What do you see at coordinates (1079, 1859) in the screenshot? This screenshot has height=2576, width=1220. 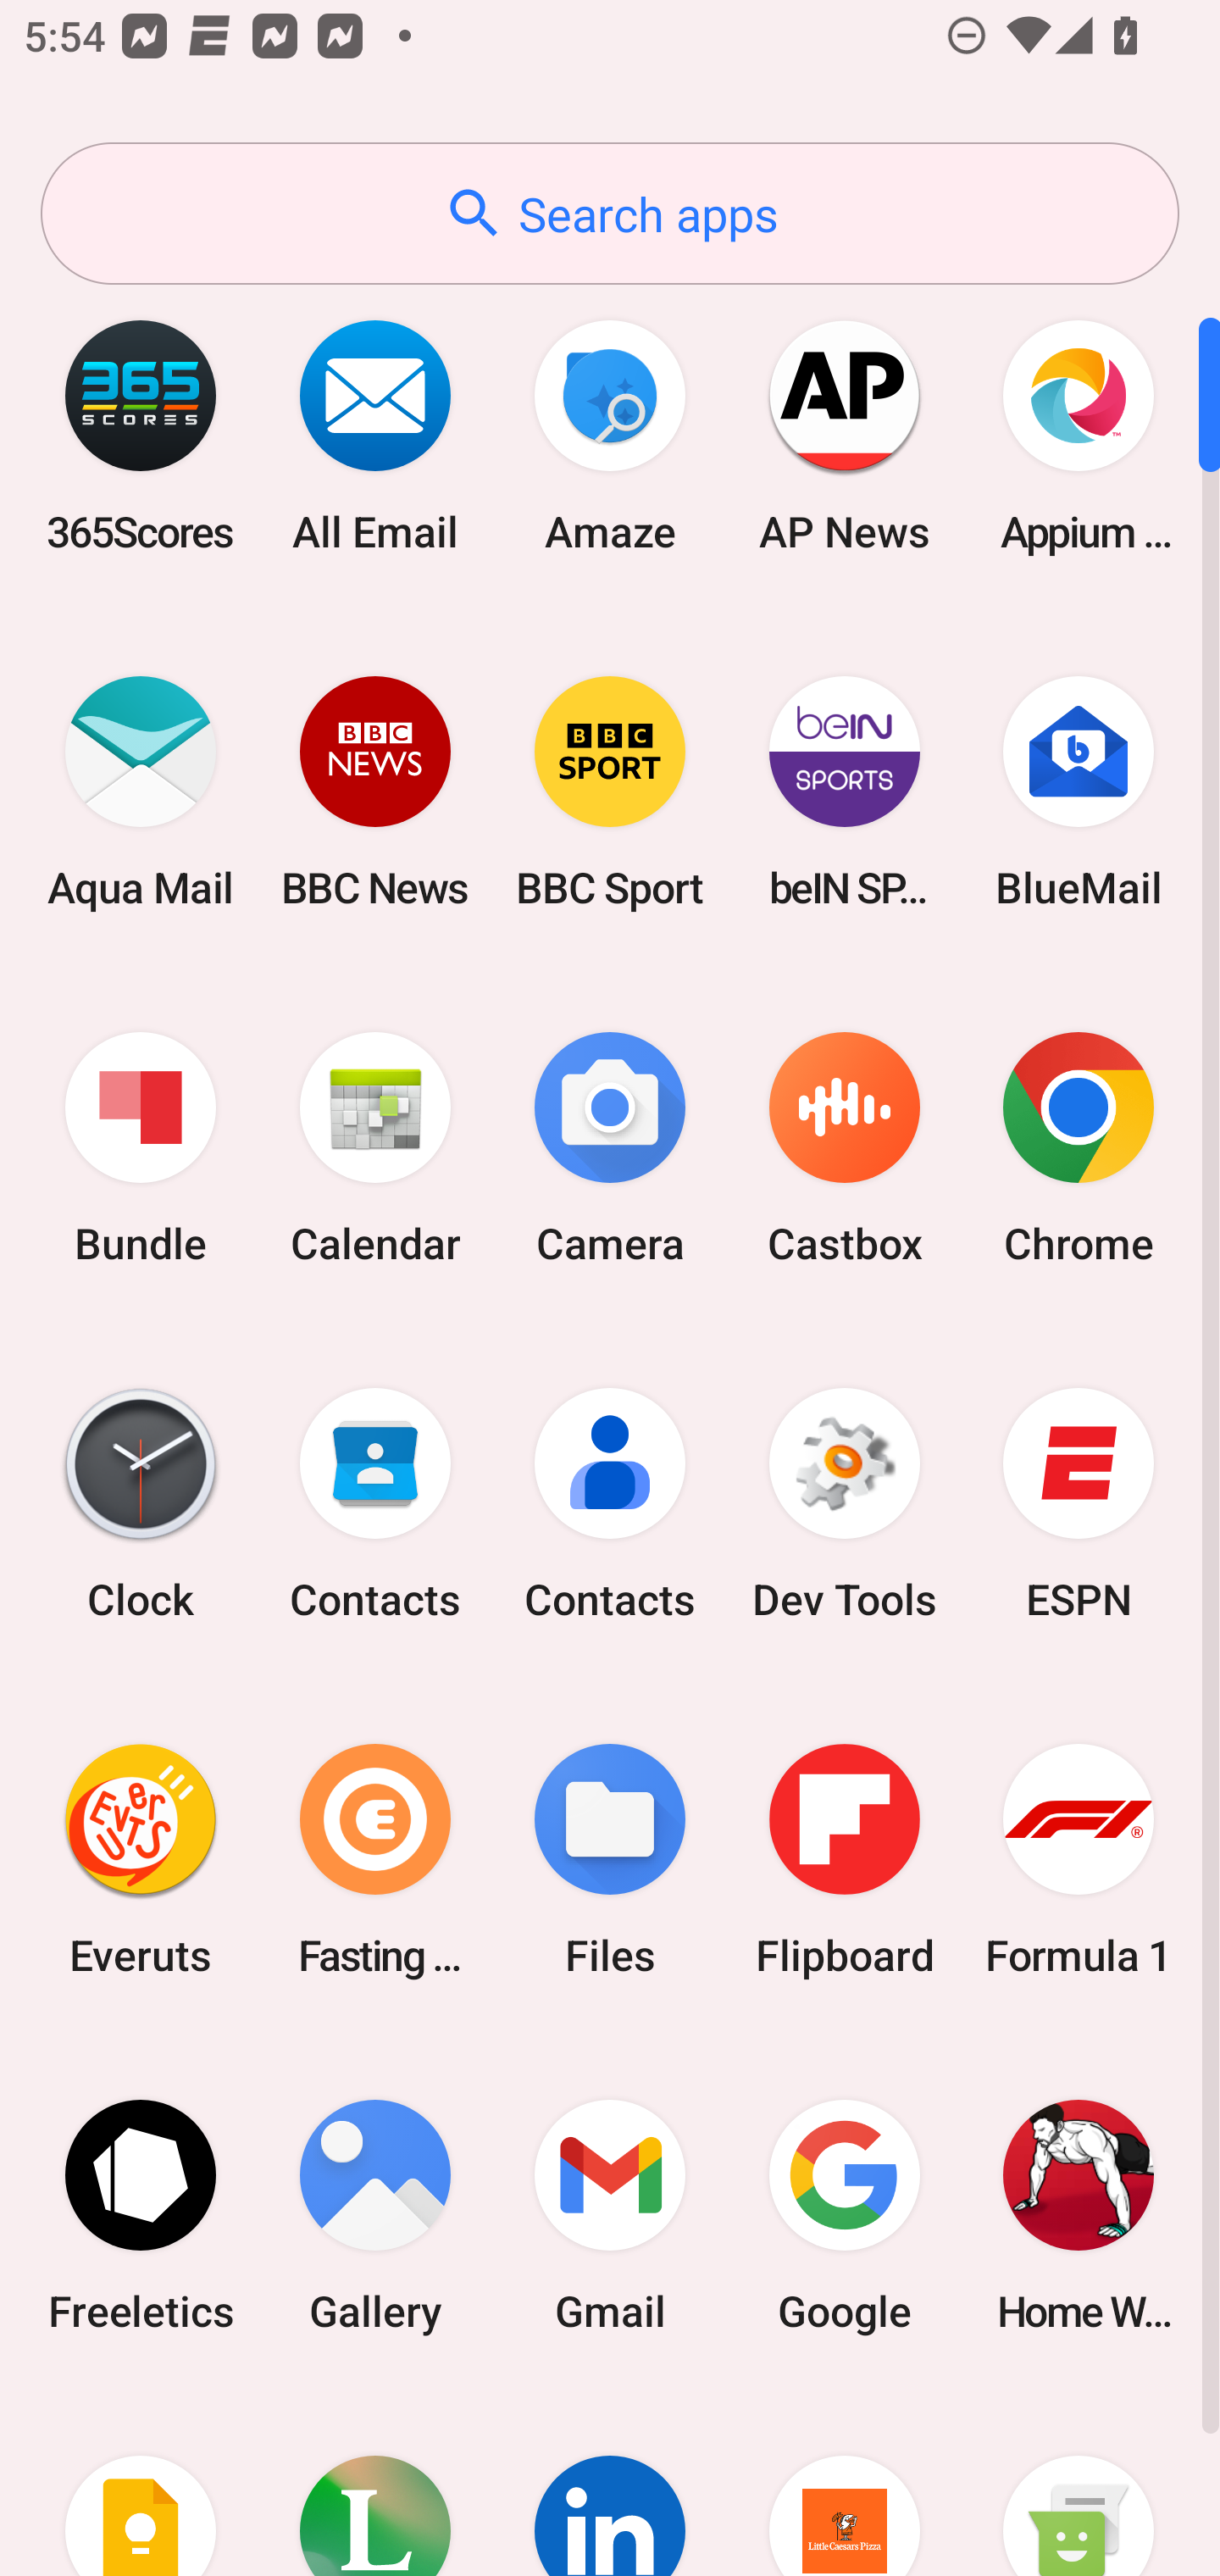 I see `Formula 1` at bounding box center [1079, 1859].